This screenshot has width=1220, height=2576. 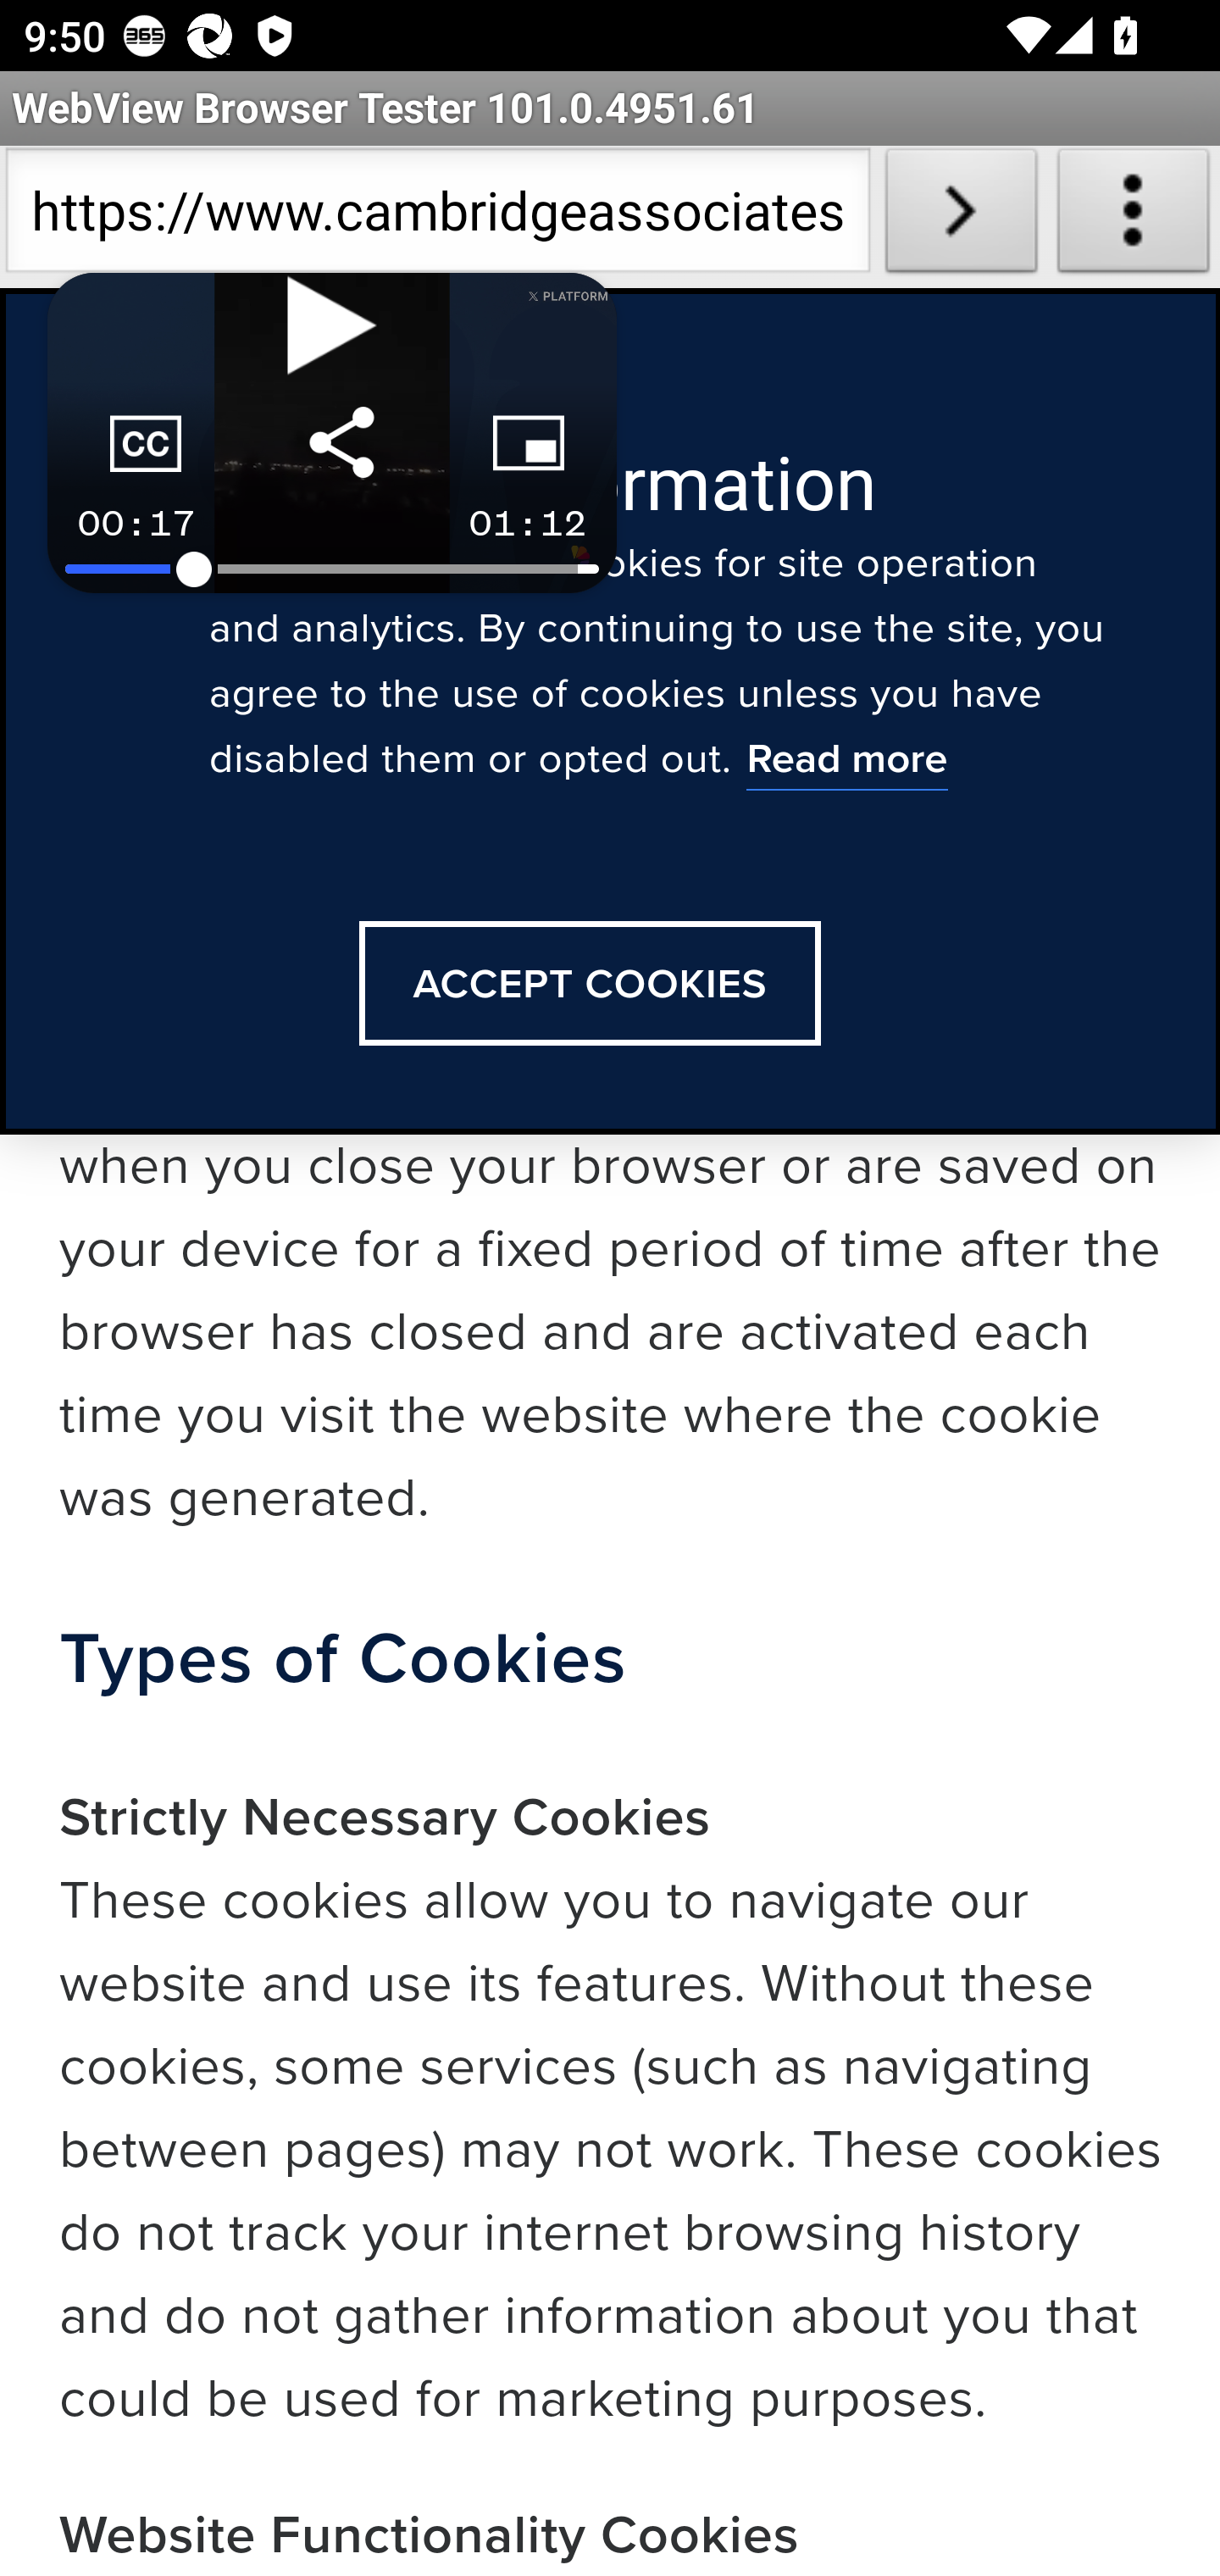 I want to click on ACCEPT COOKIES, so click(x=590, y=984).